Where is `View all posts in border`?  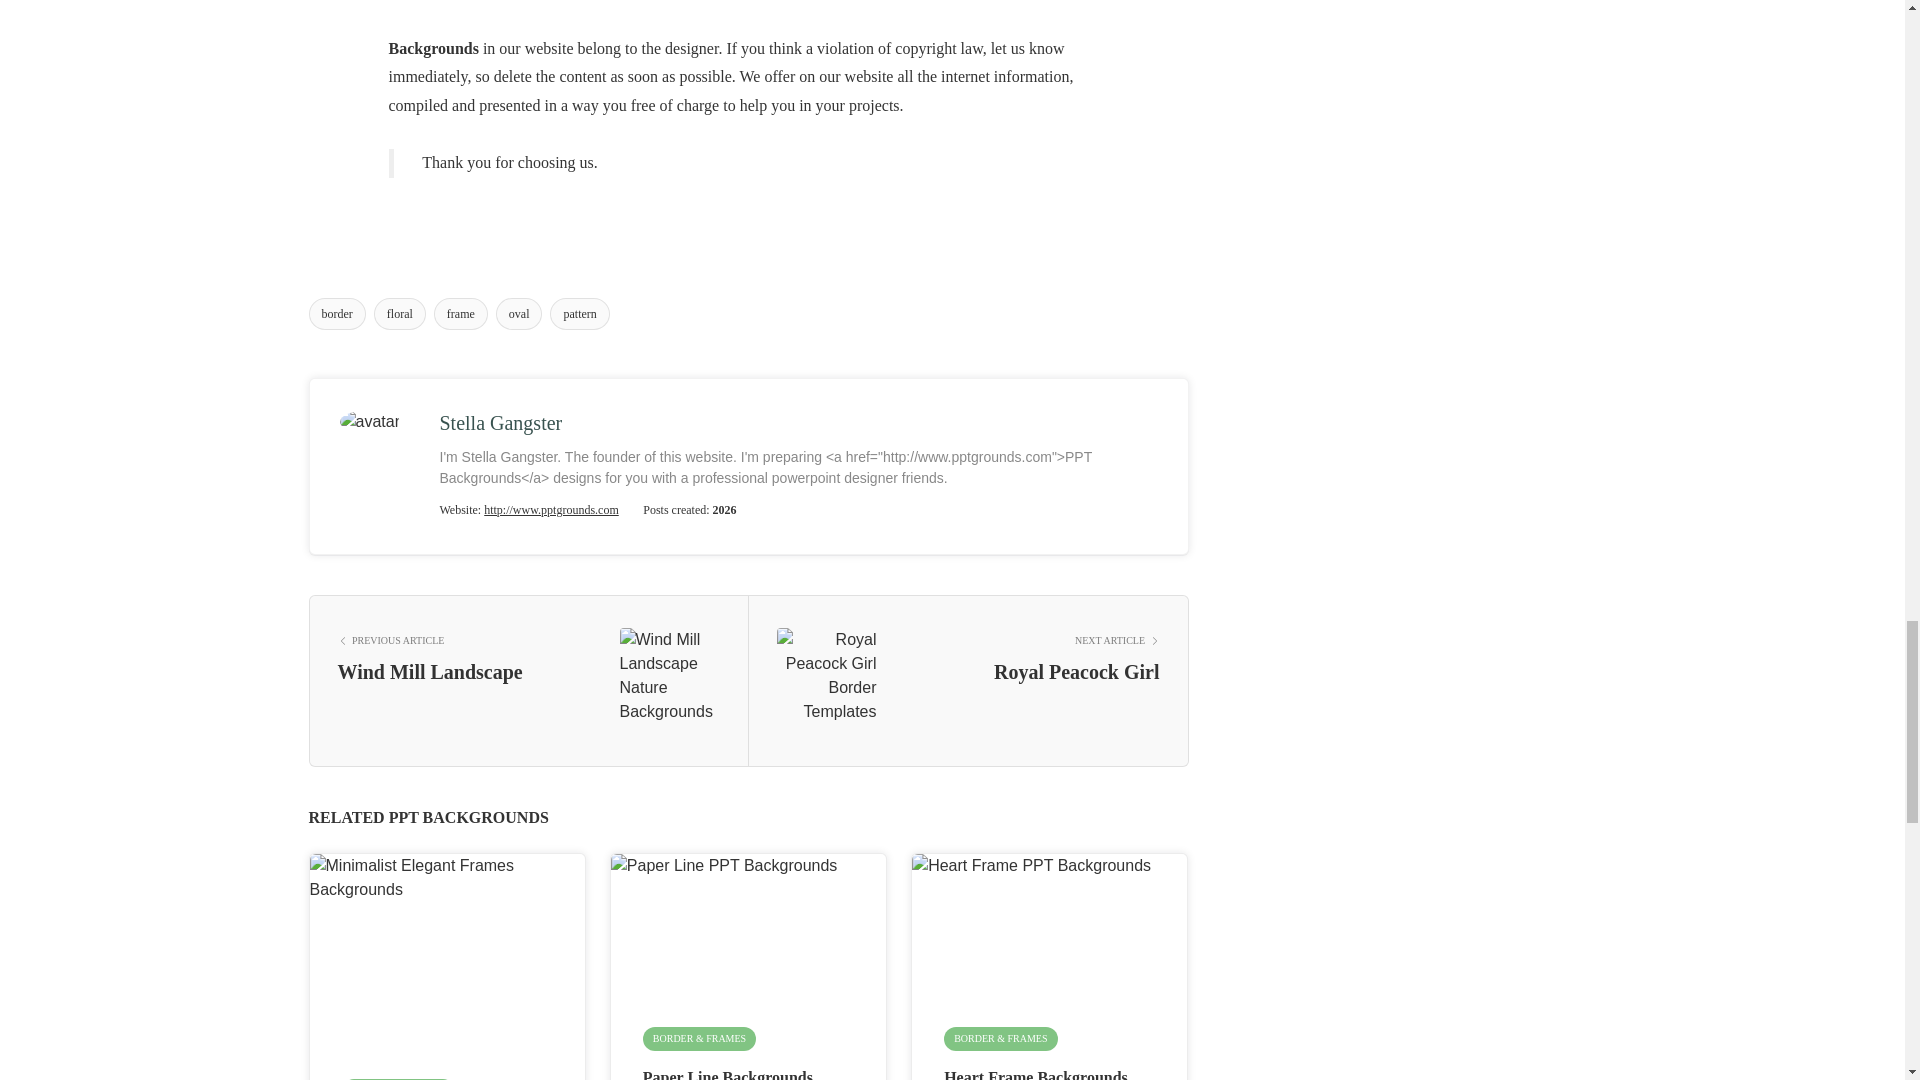
View all posts in border is located at coordinates (336, 314).